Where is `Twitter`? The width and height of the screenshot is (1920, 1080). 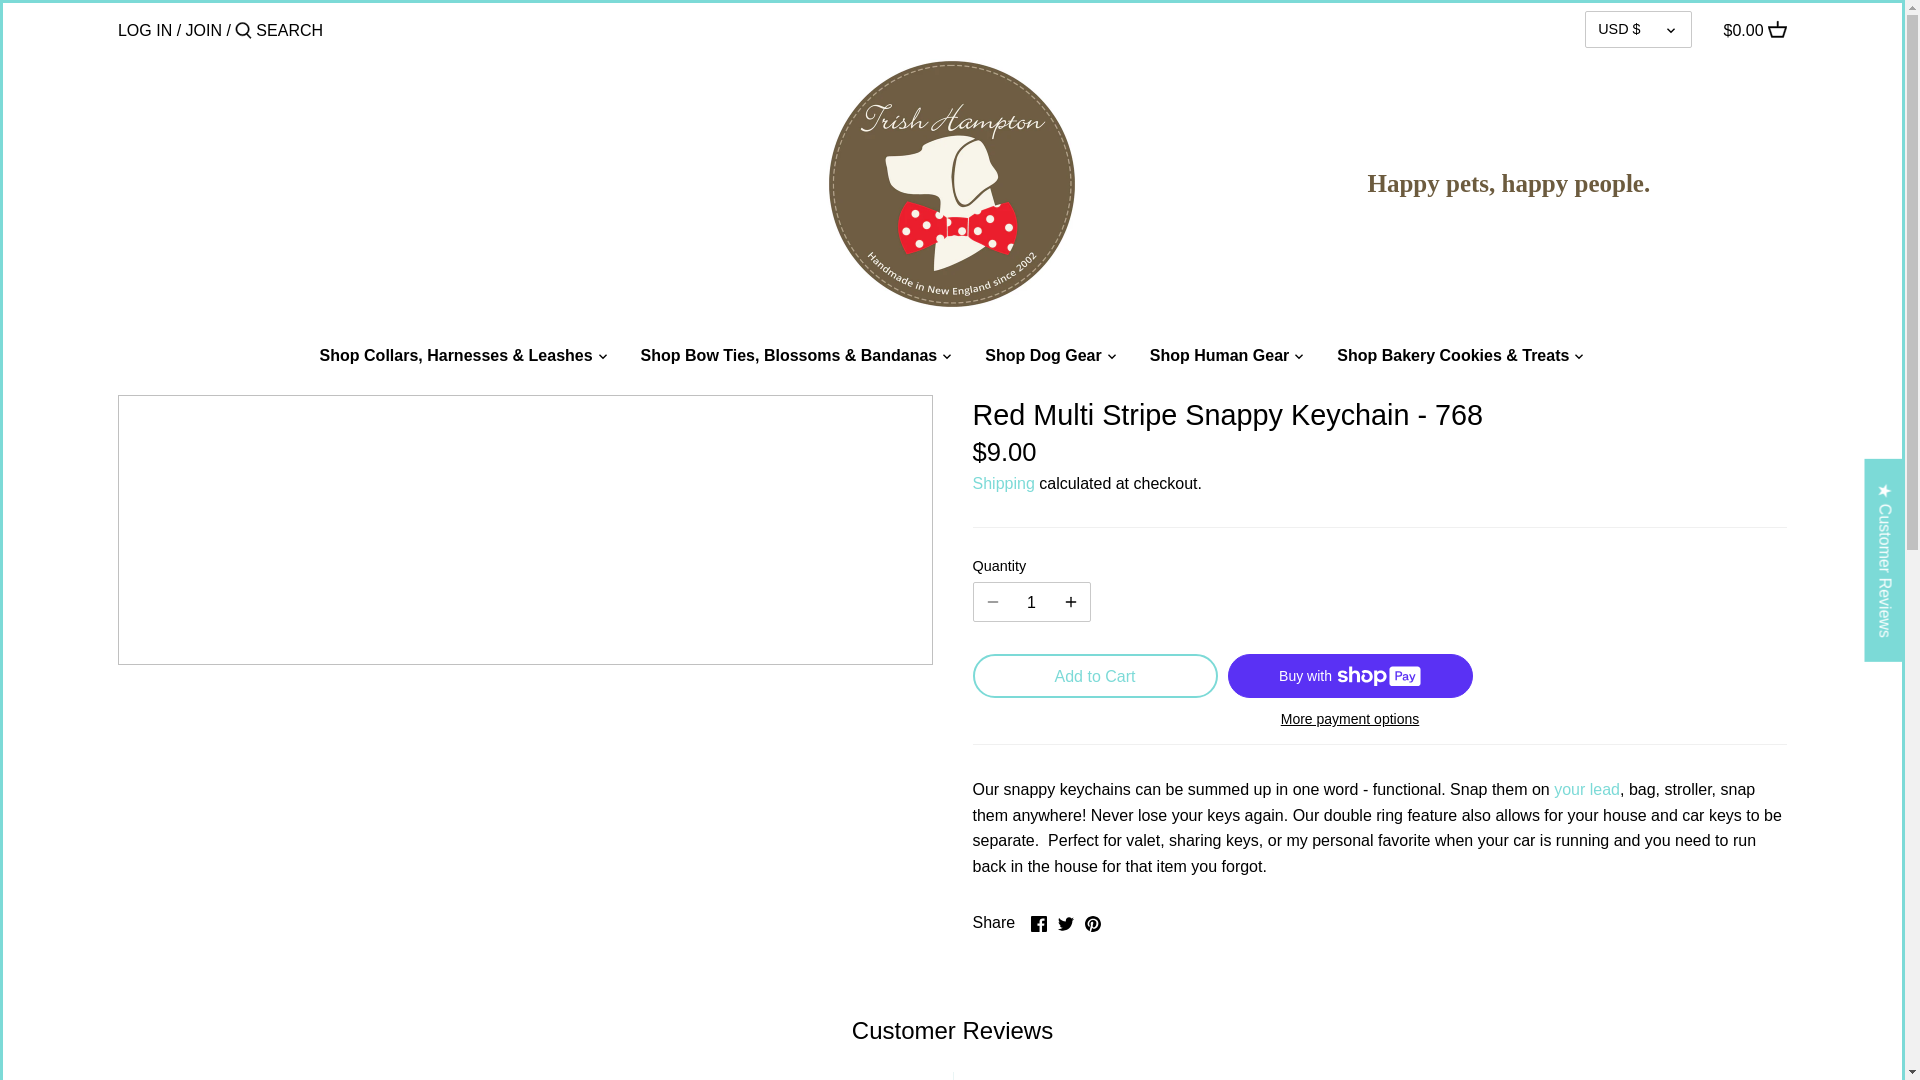 Twitter is located at coordinates (1065, 924).